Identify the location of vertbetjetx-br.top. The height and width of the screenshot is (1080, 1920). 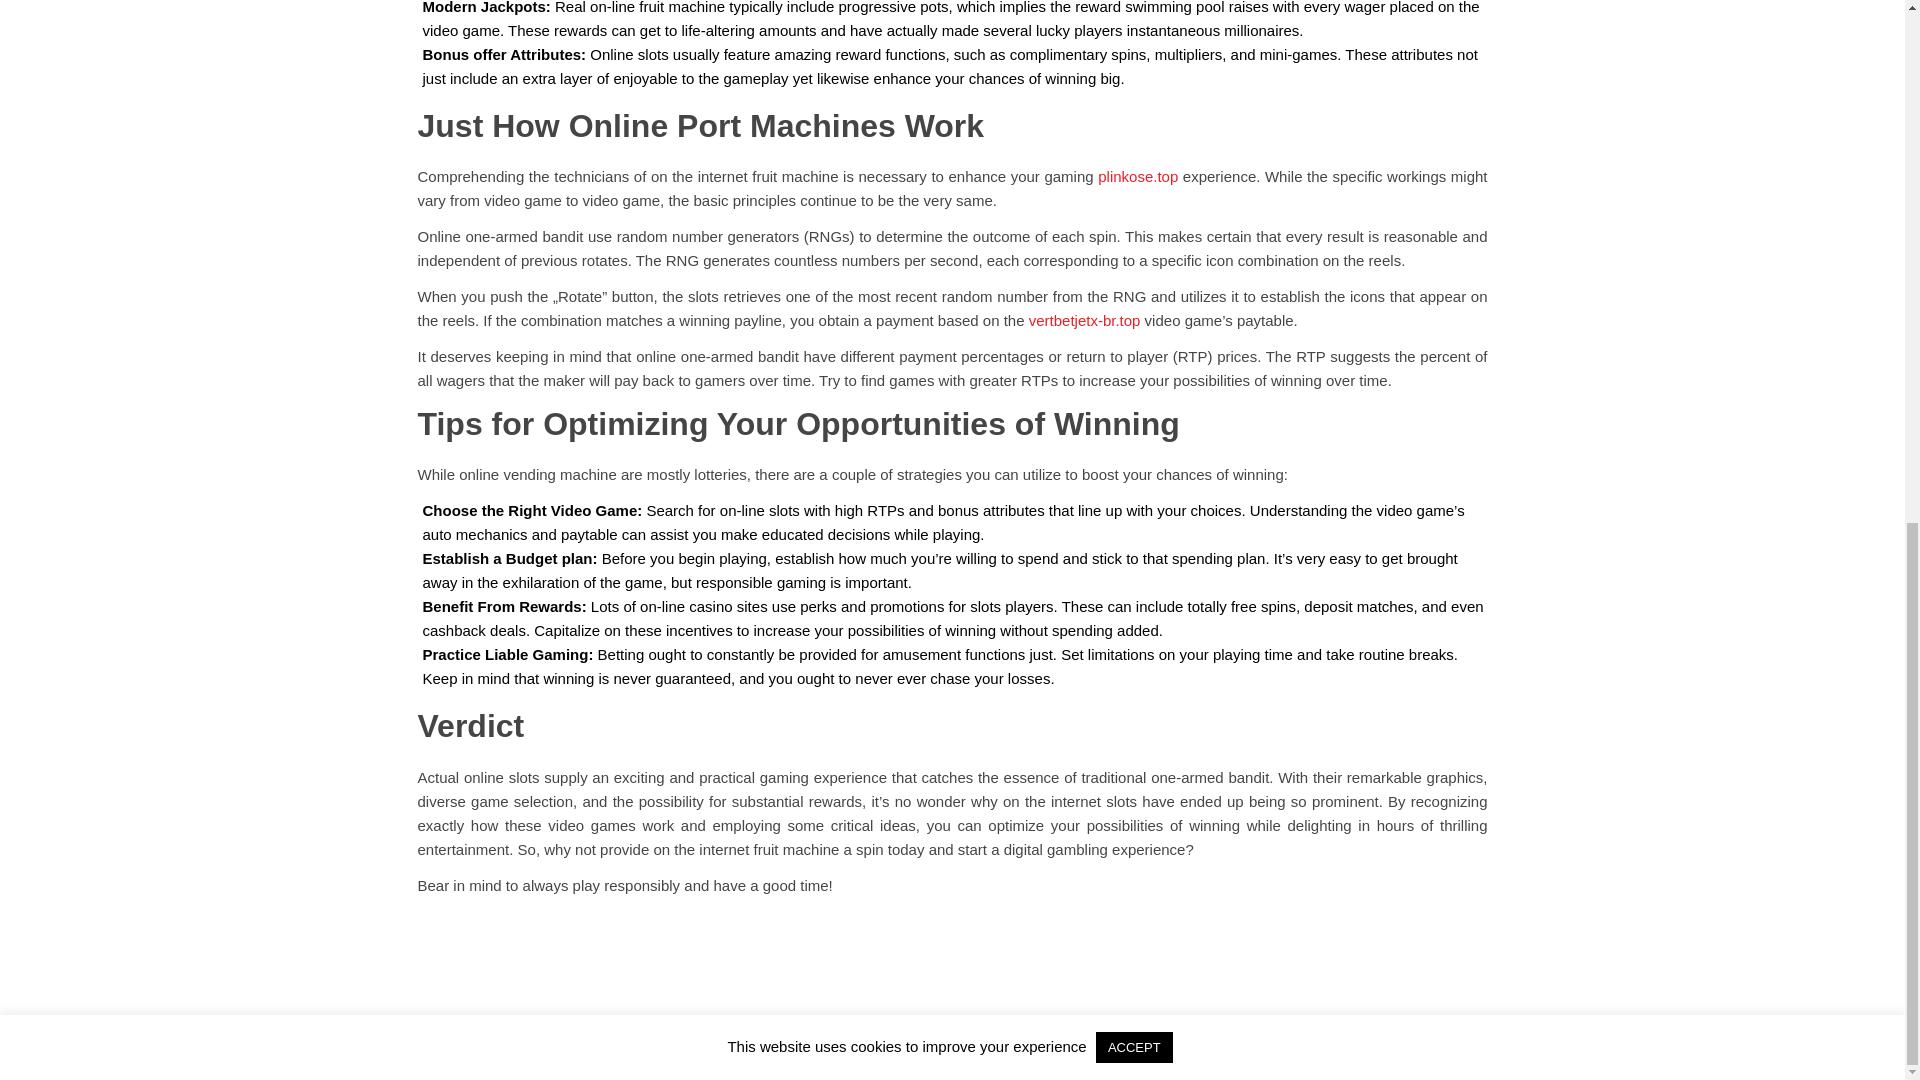
(1084, 320).